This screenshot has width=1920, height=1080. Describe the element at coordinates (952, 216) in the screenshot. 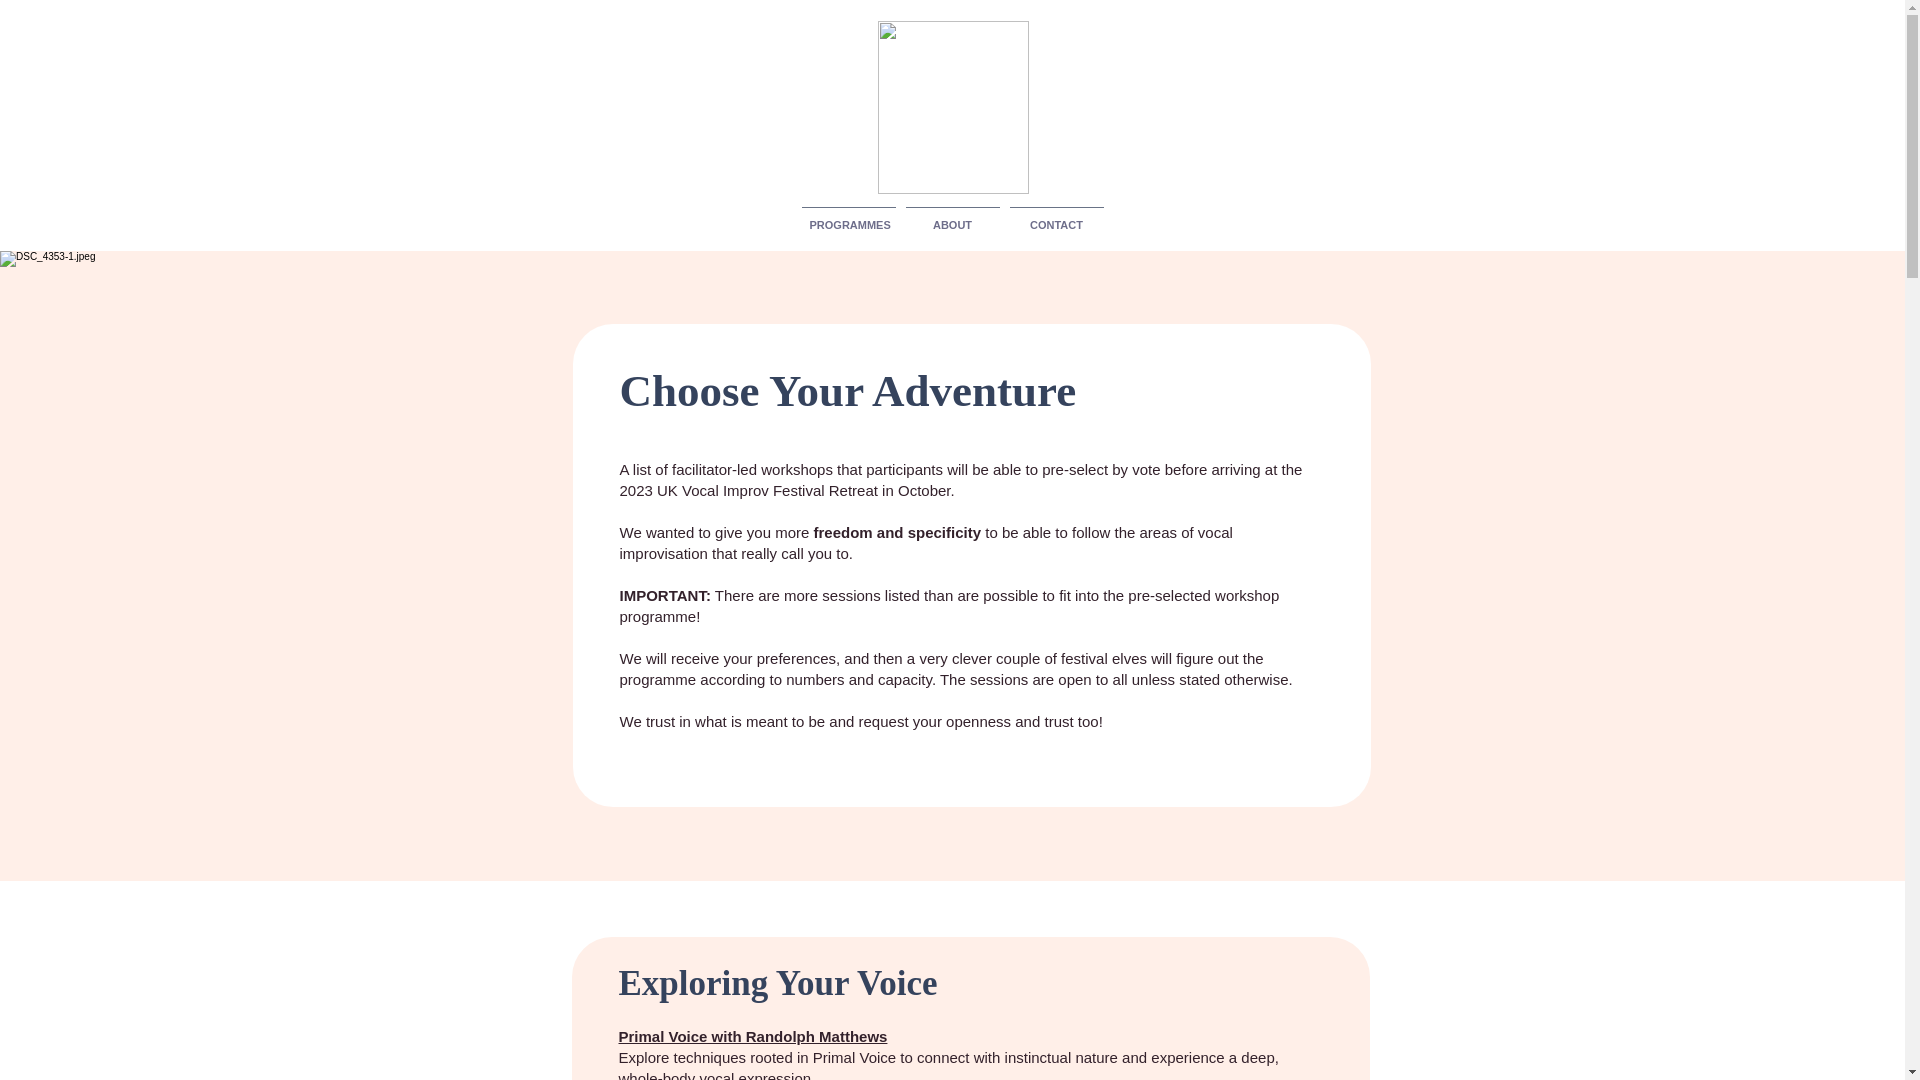

I see `ABOUT` at that location.